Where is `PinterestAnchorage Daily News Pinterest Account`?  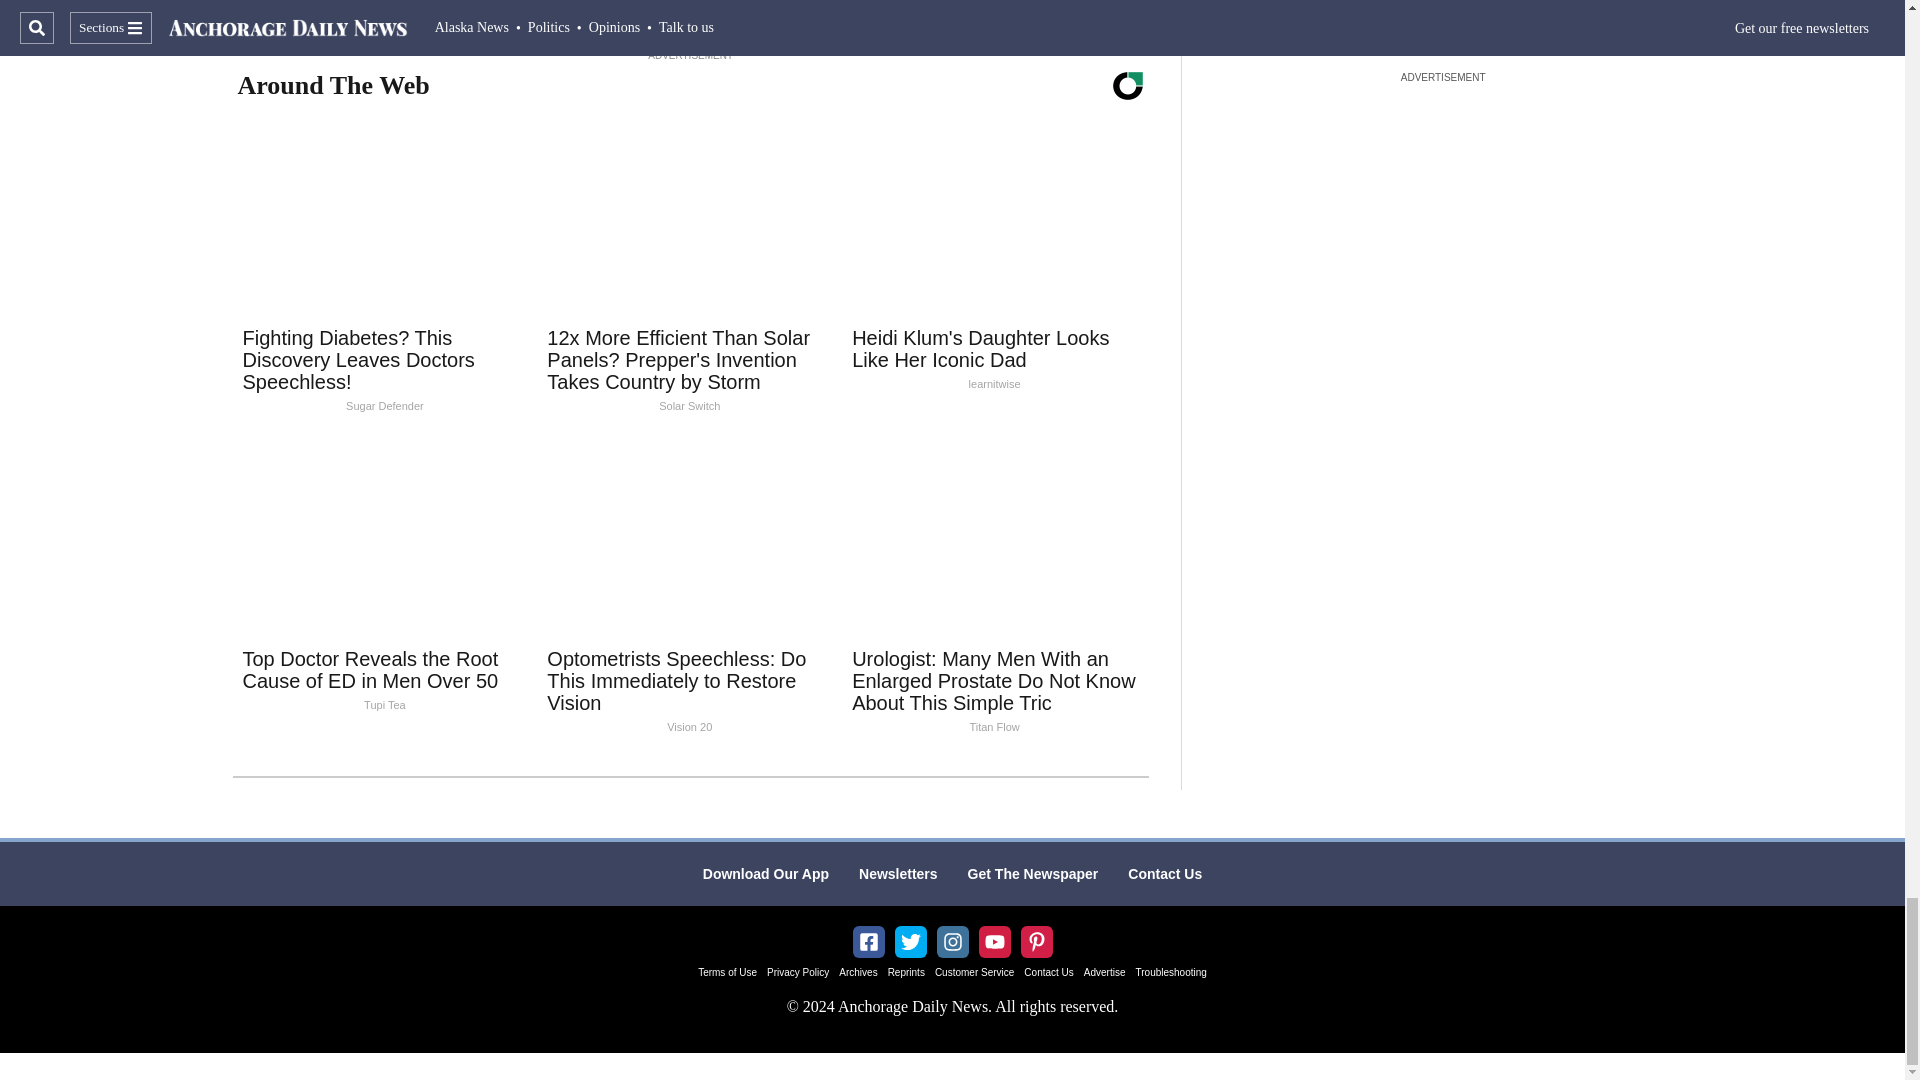
PinterestAnchorage Daily News Pinterest Account is located at coordinates (1036, 942).